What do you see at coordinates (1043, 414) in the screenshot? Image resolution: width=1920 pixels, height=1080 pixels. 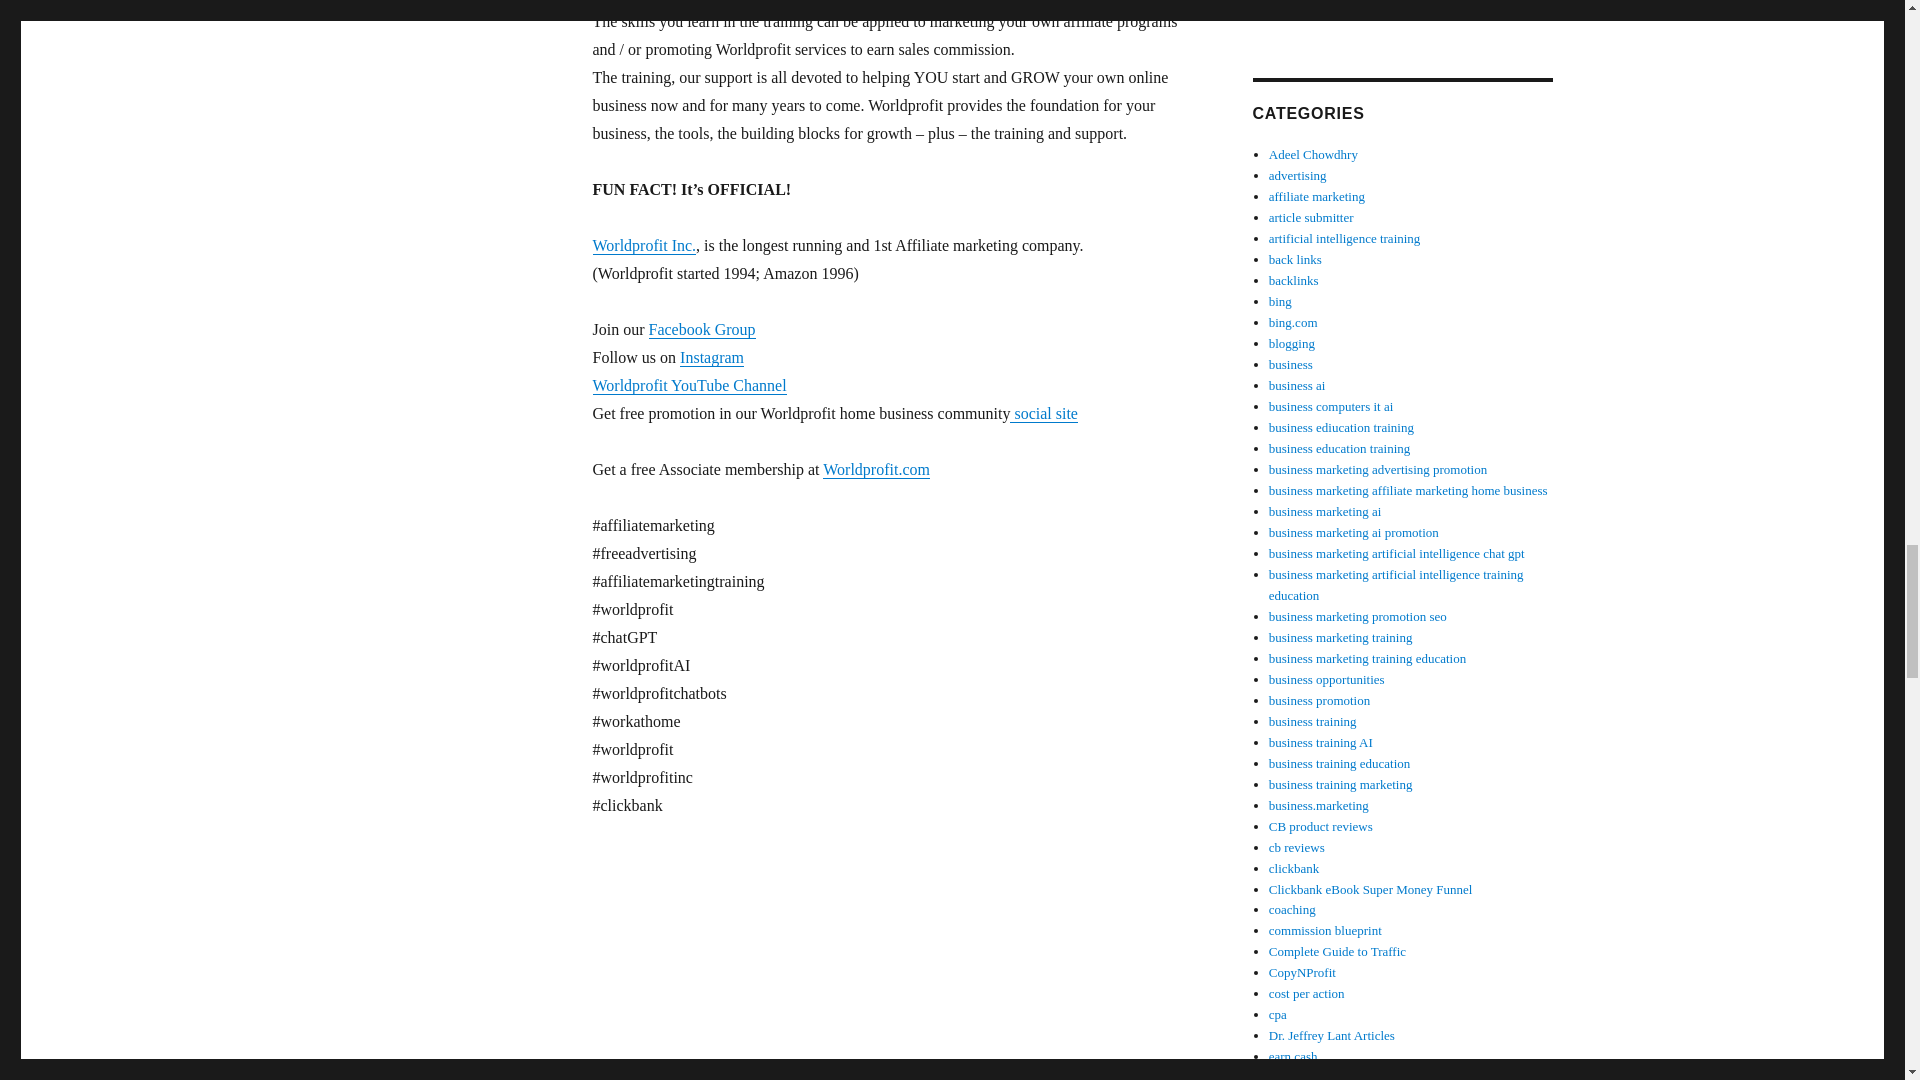 I see `social site` at bounding box center [1043, 414].